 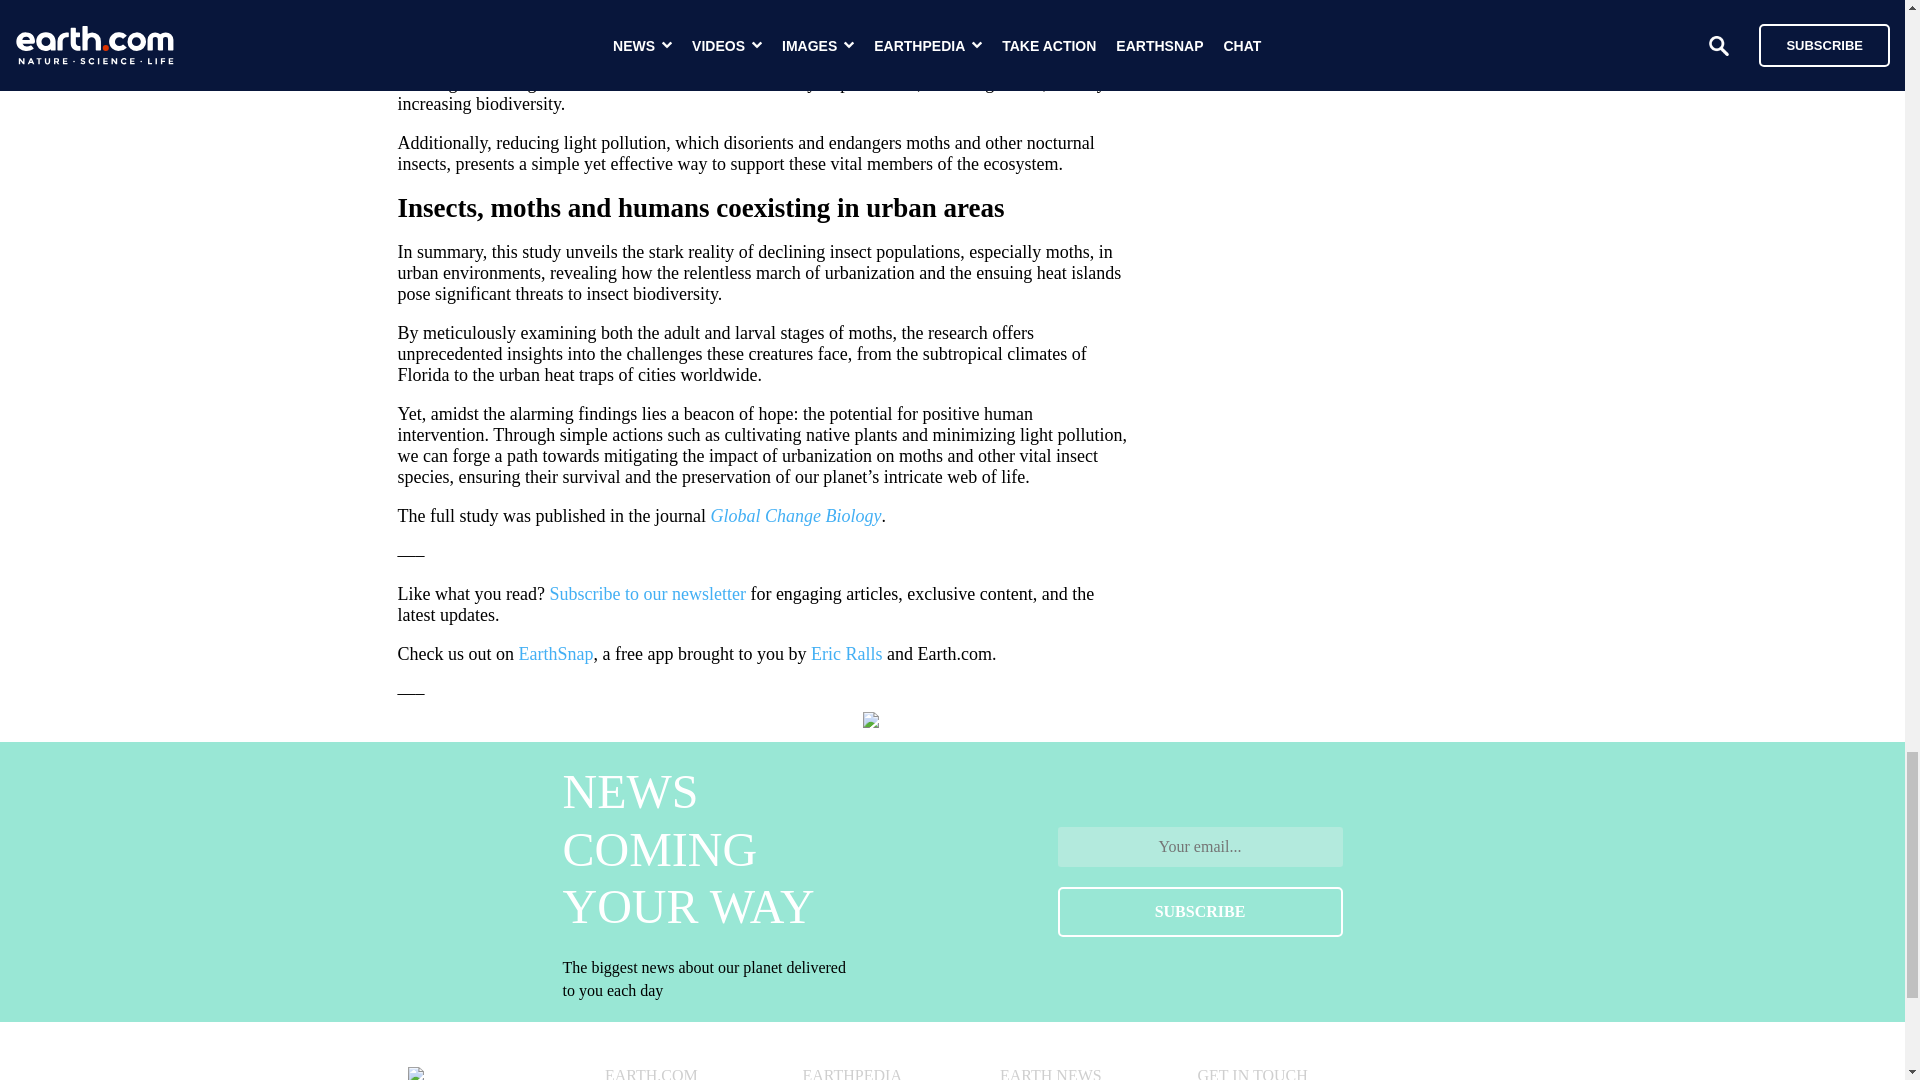 I want to click on Global Change Biology, so click(x=796, y=516).